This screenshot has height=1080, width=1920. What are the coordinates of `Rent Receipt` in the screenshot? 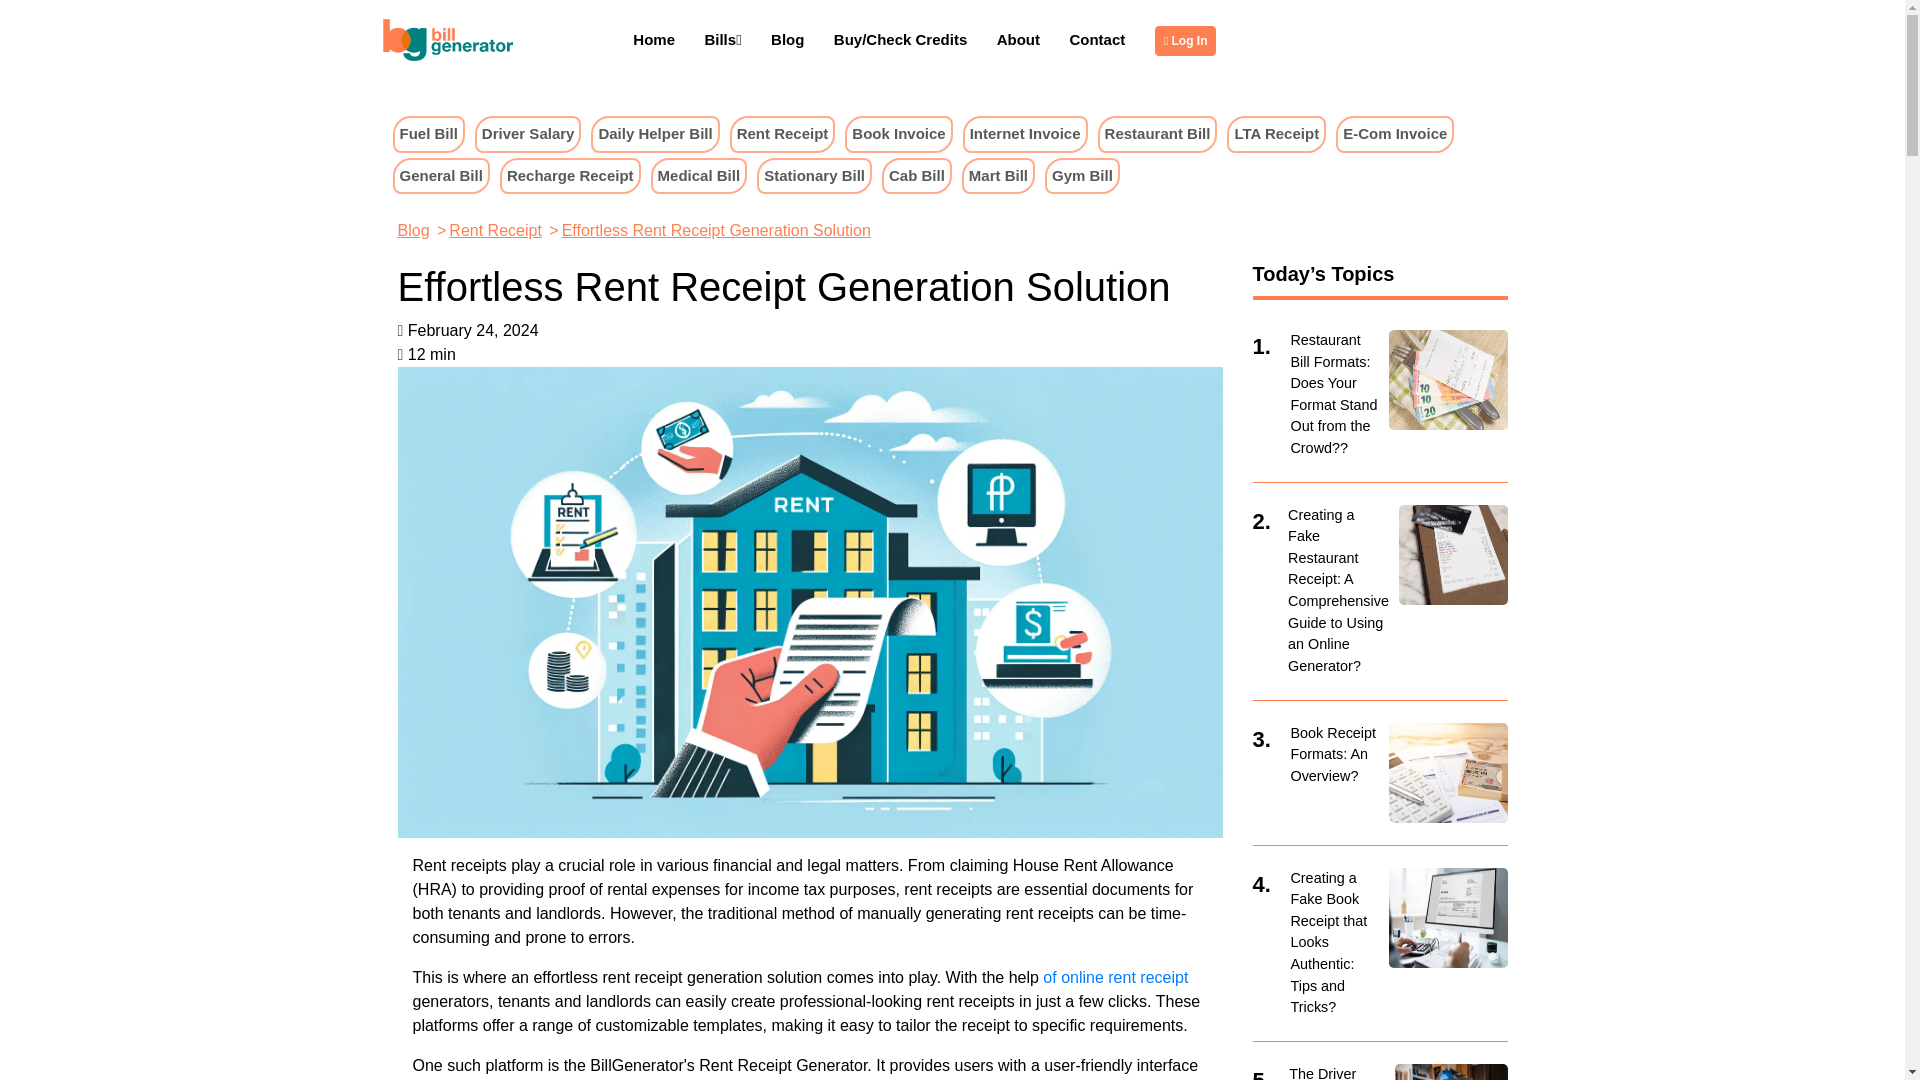 It's located at (783, 133).